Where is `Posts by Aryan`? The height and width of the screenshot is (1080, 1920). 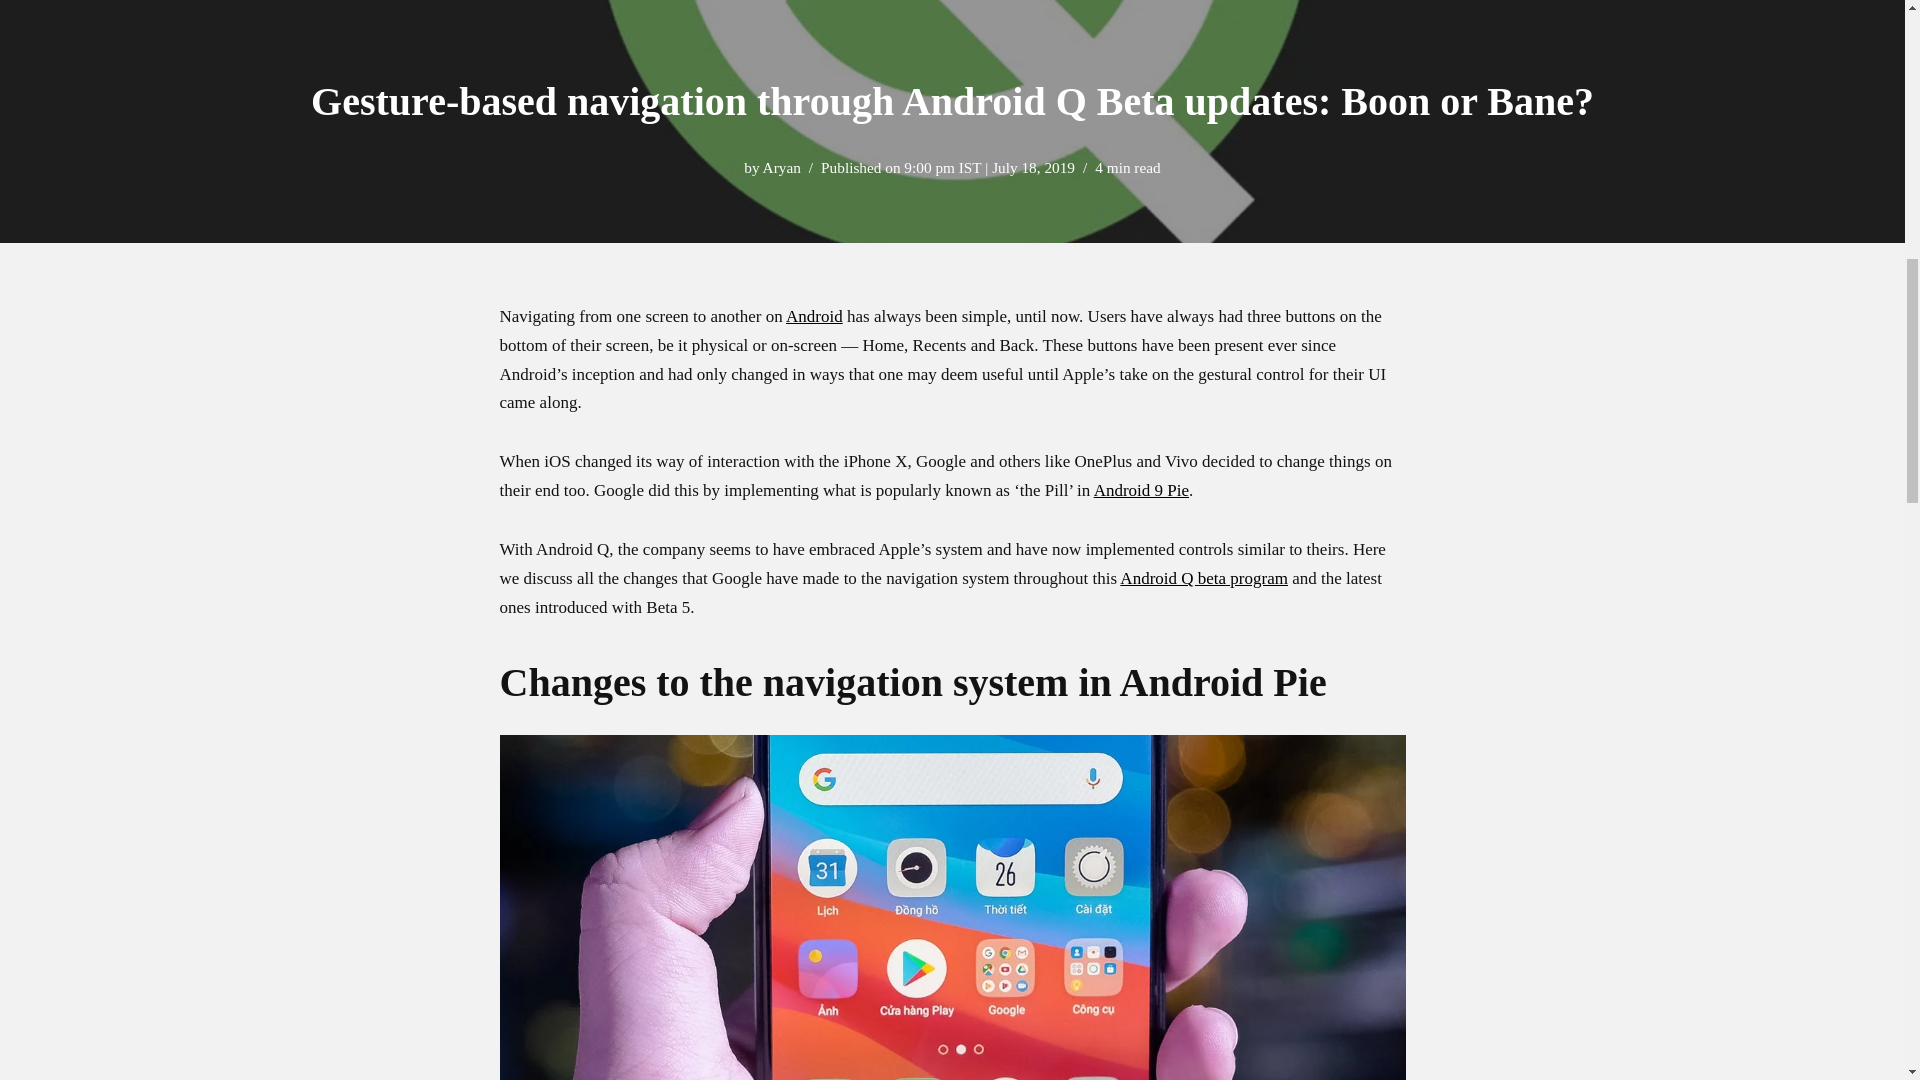
Posts by Aryan is located at coordinates (781, 167).